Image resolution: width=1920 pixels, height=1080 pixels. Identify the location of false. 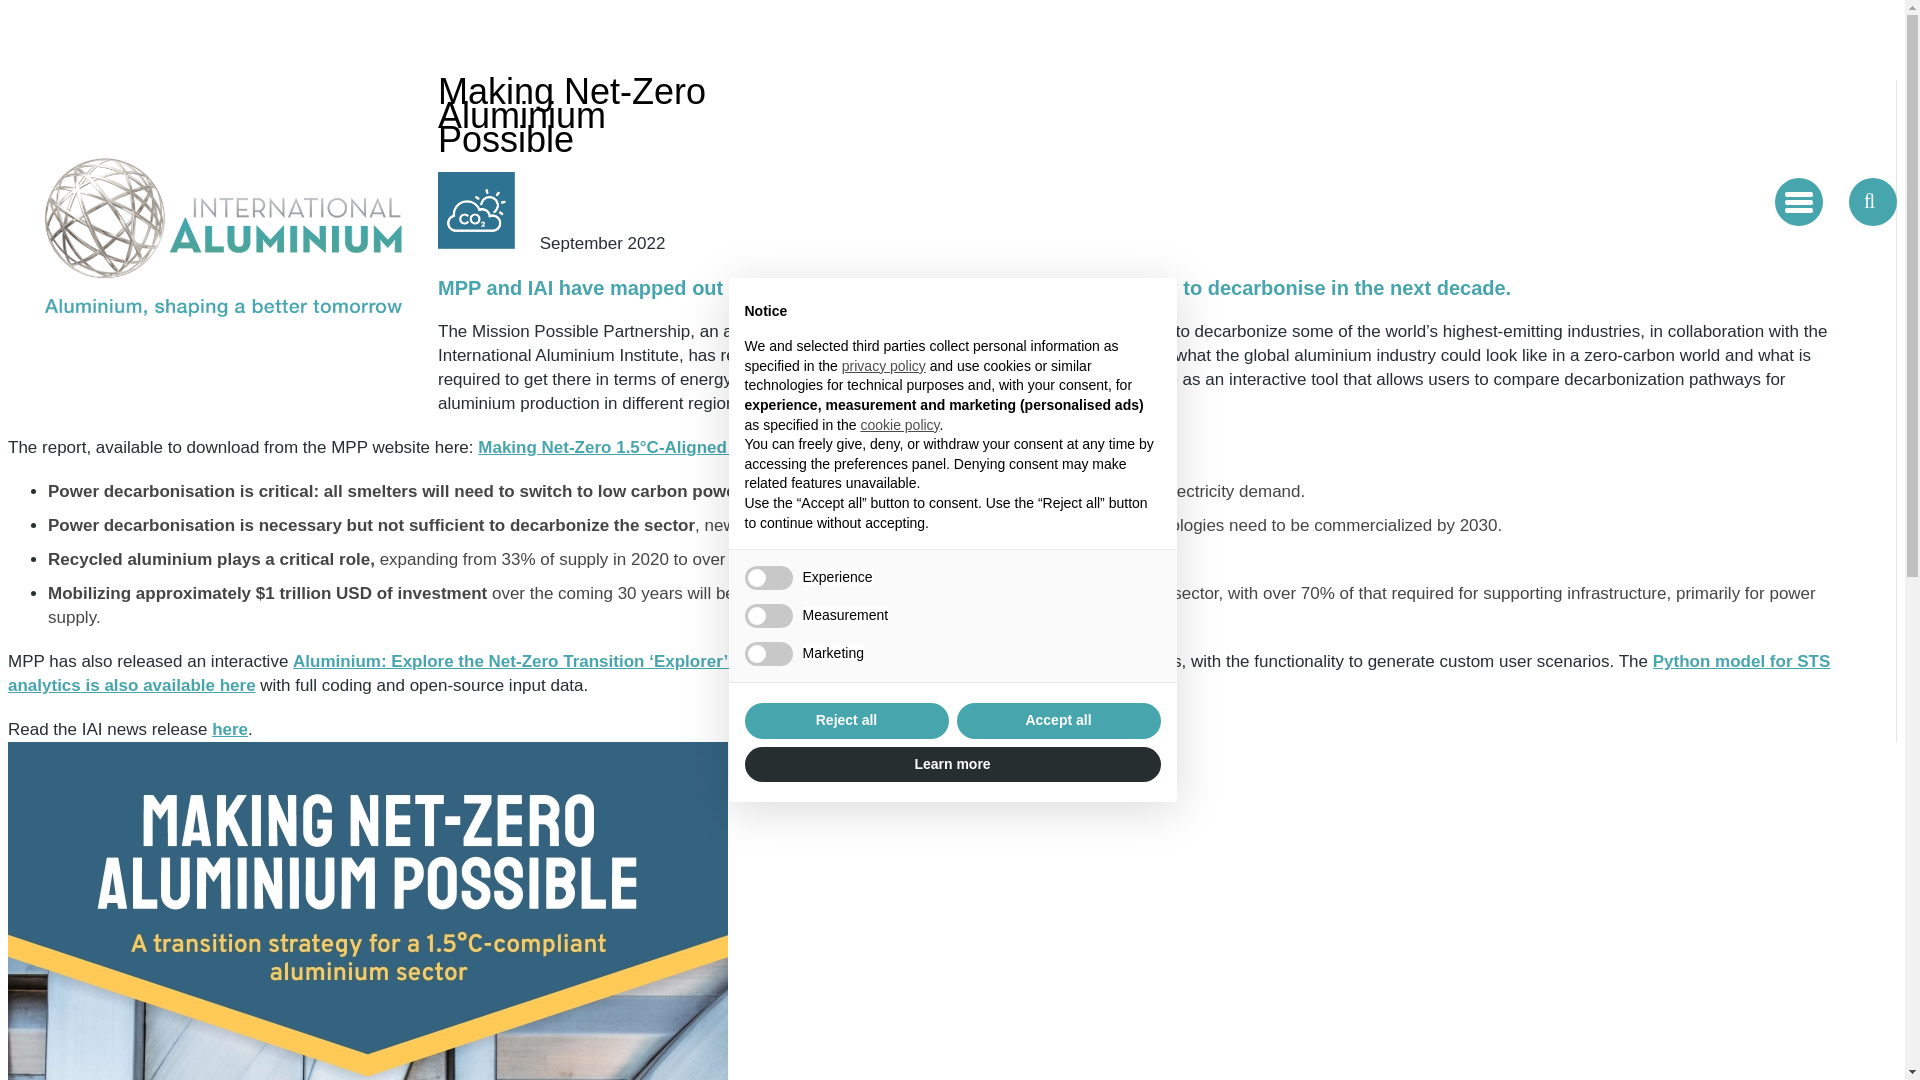
(768, 654).